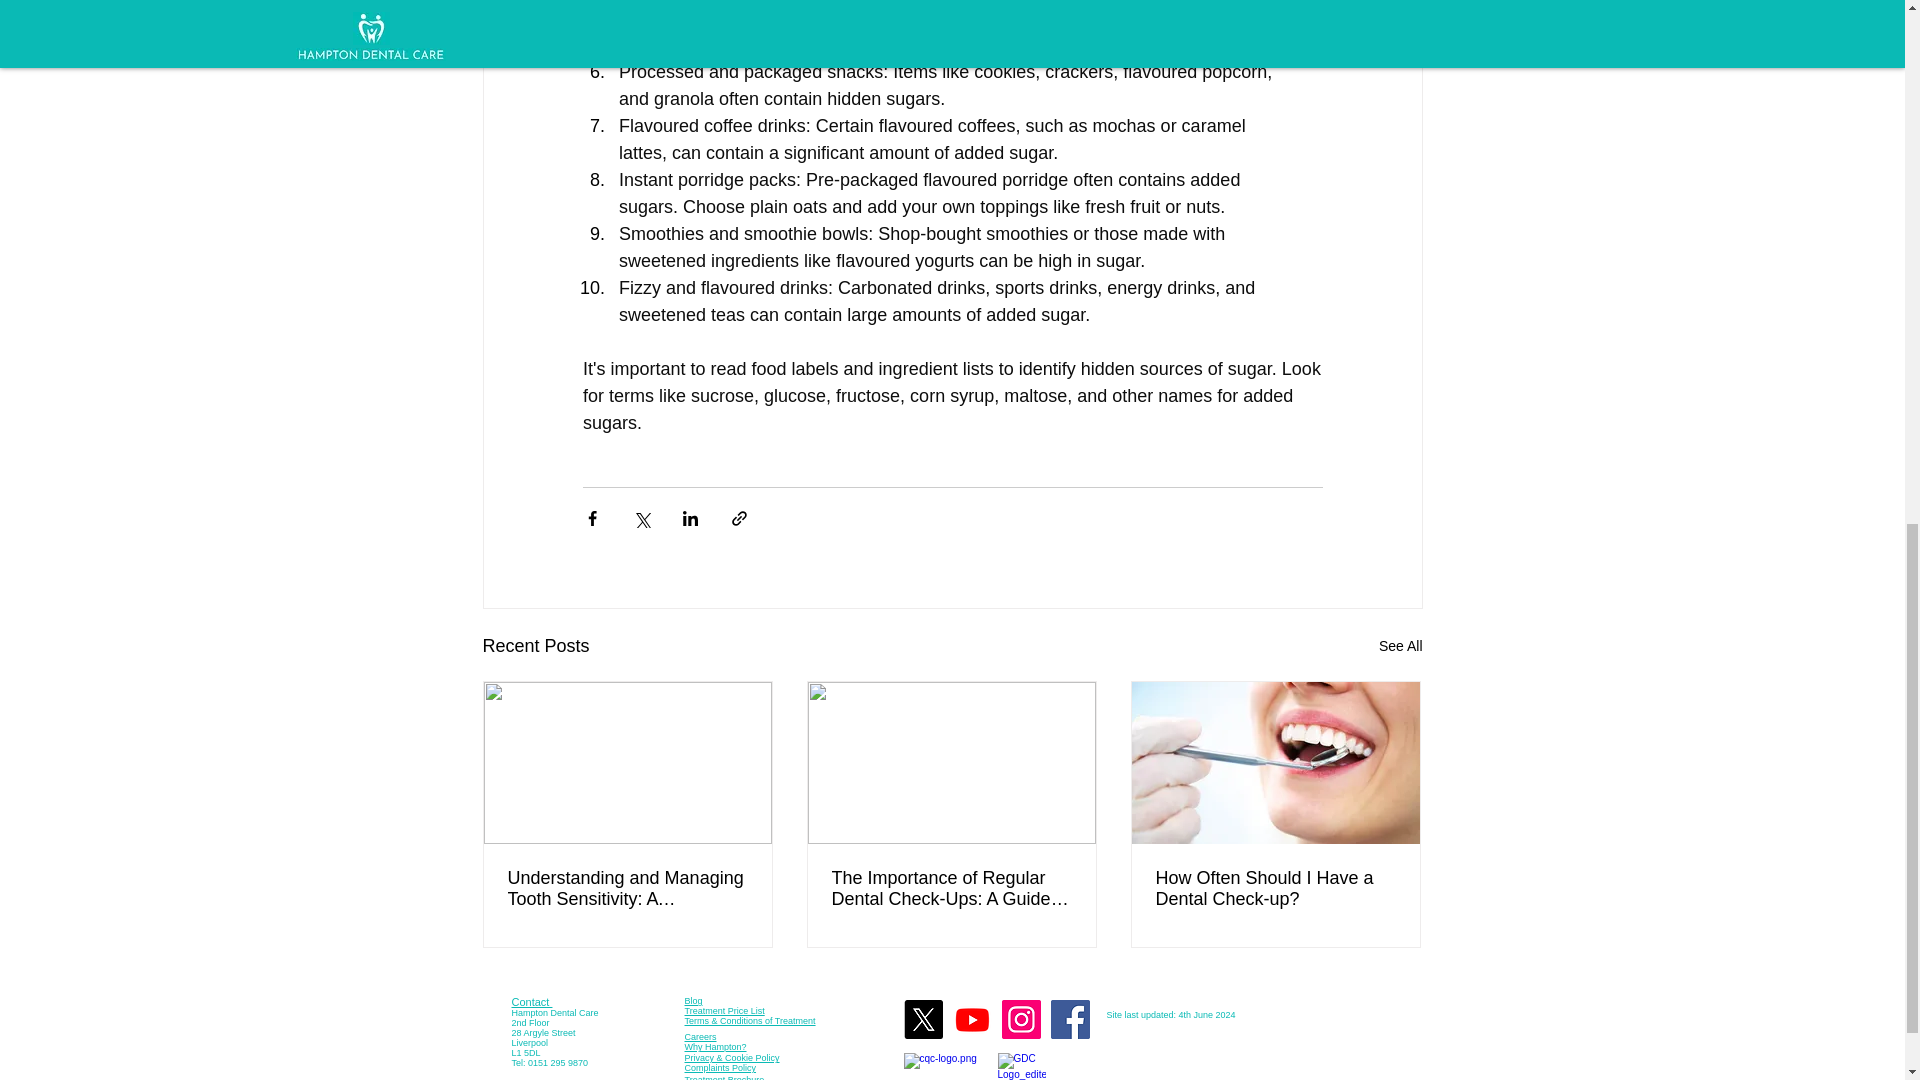 This screenshot has width=1920, height=1080. What do you see at coordinates (1275, 889) in the screenshot?
I see `How Often Should I Have a Dental Check-up?` at bounding box center [1275, 889].